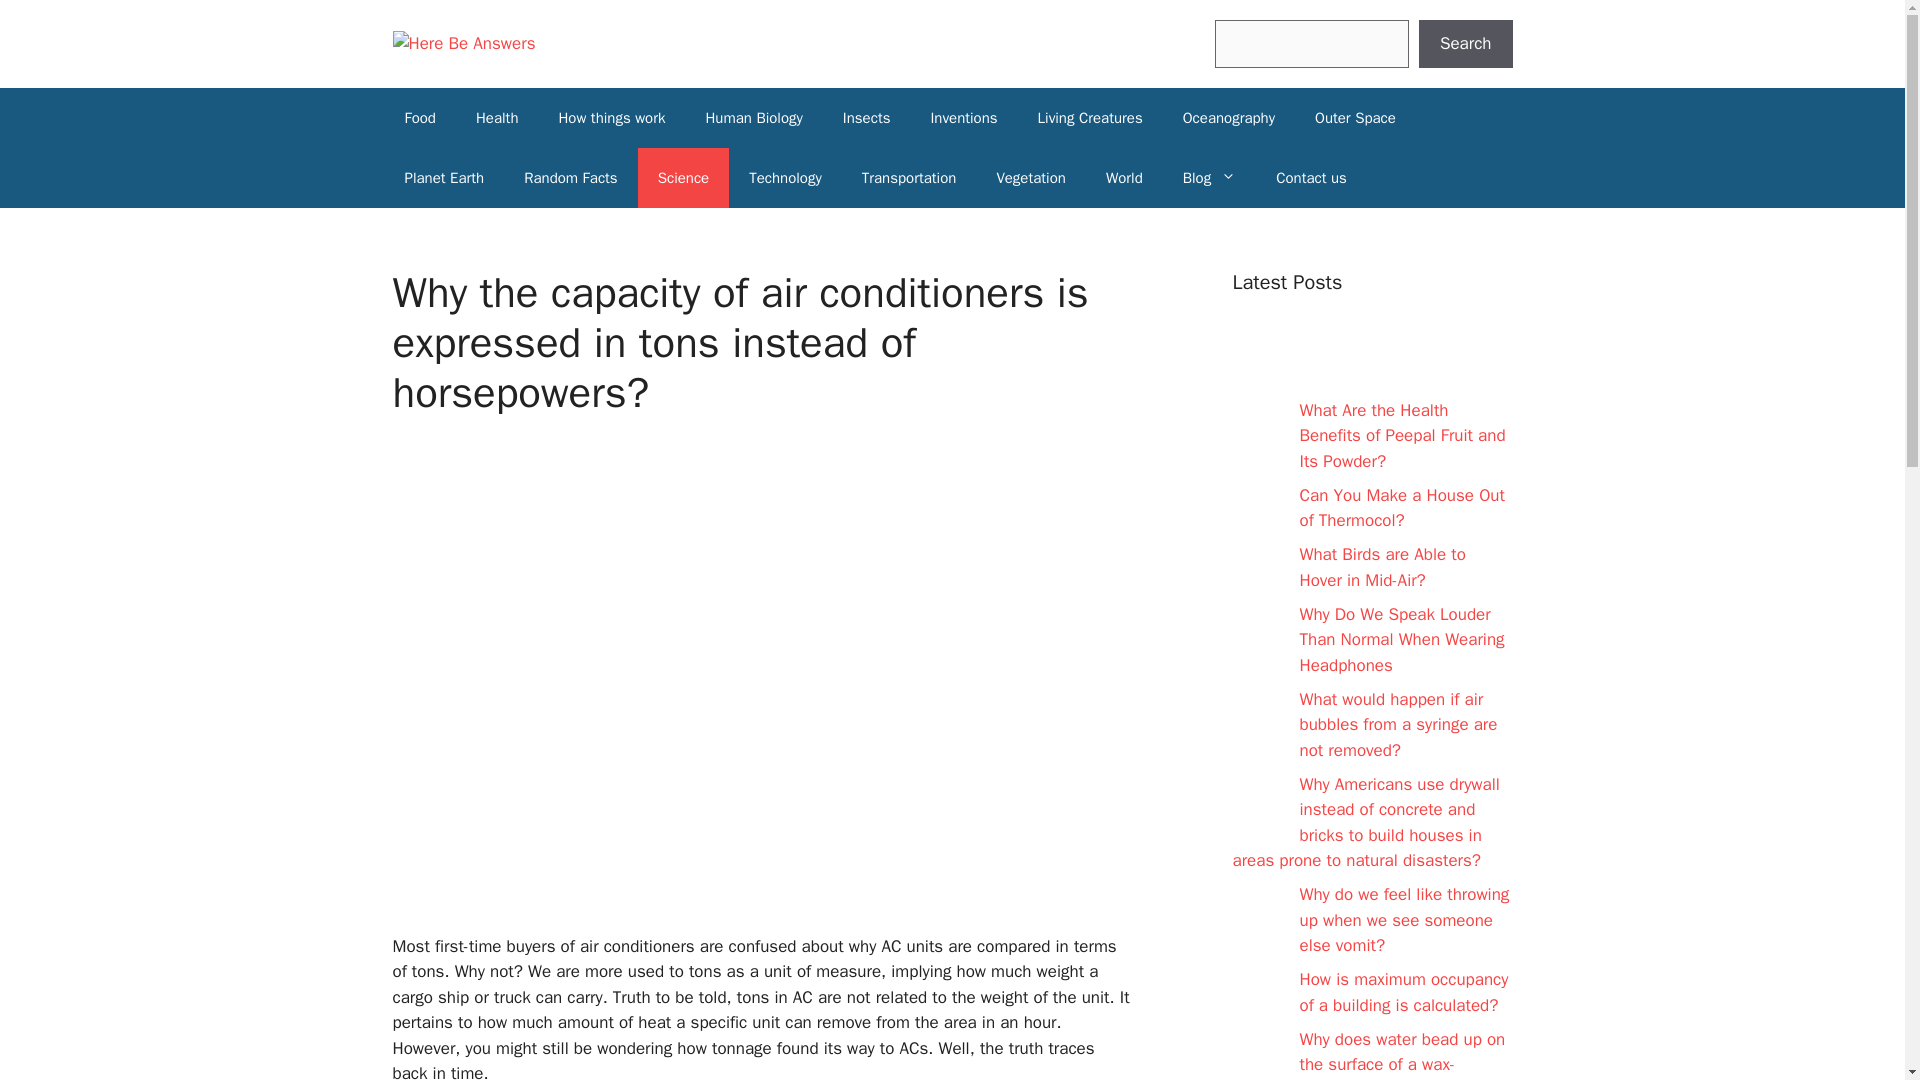 Image resolution: width=1920 pixels, height=1080 pixels. Describe the element at coordinates (498, 117) in the screenshot. I see `Health` at that location.